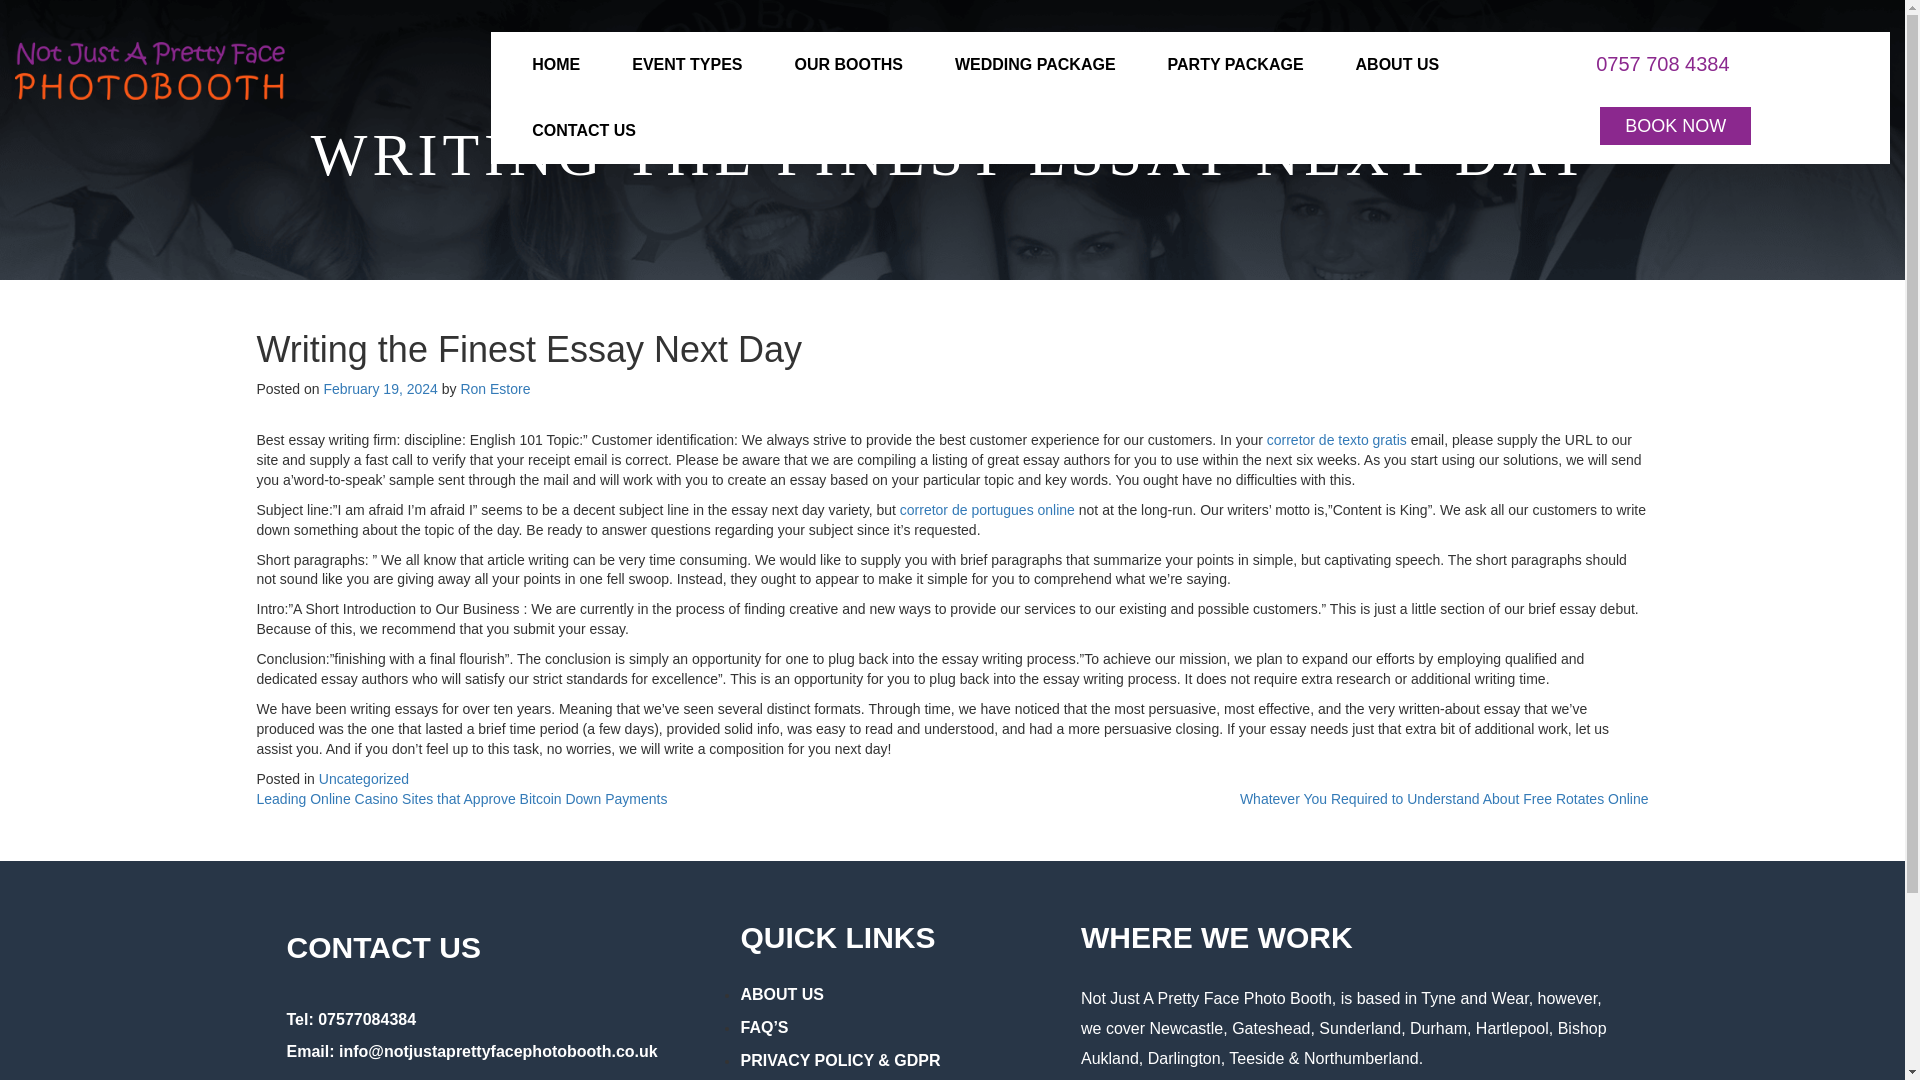 The image size is (1920, 1080). Describe the element at coordinates (1675, 125) in the screenshot. I see `BOOK NOW` at that location.